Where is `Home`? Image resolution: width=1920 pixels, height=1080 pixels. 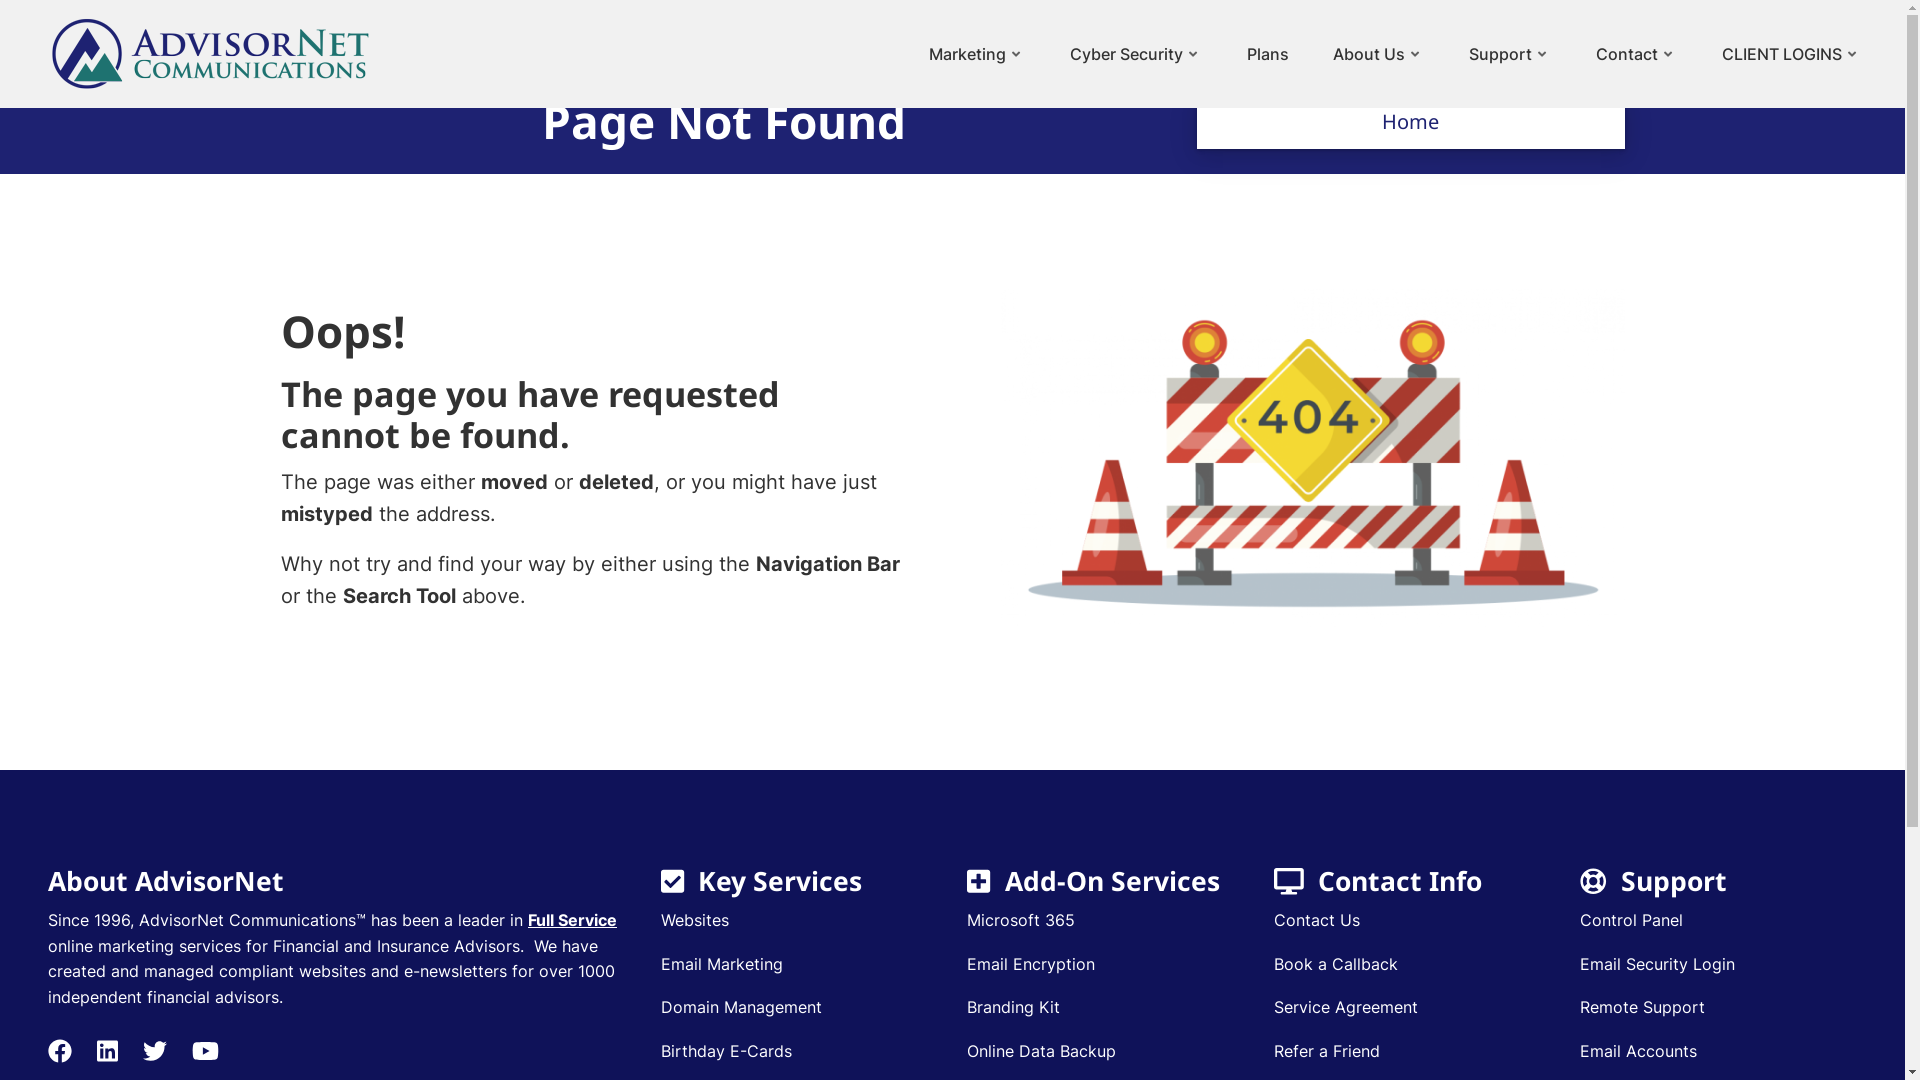
Home is located at coordinates (210, 52).